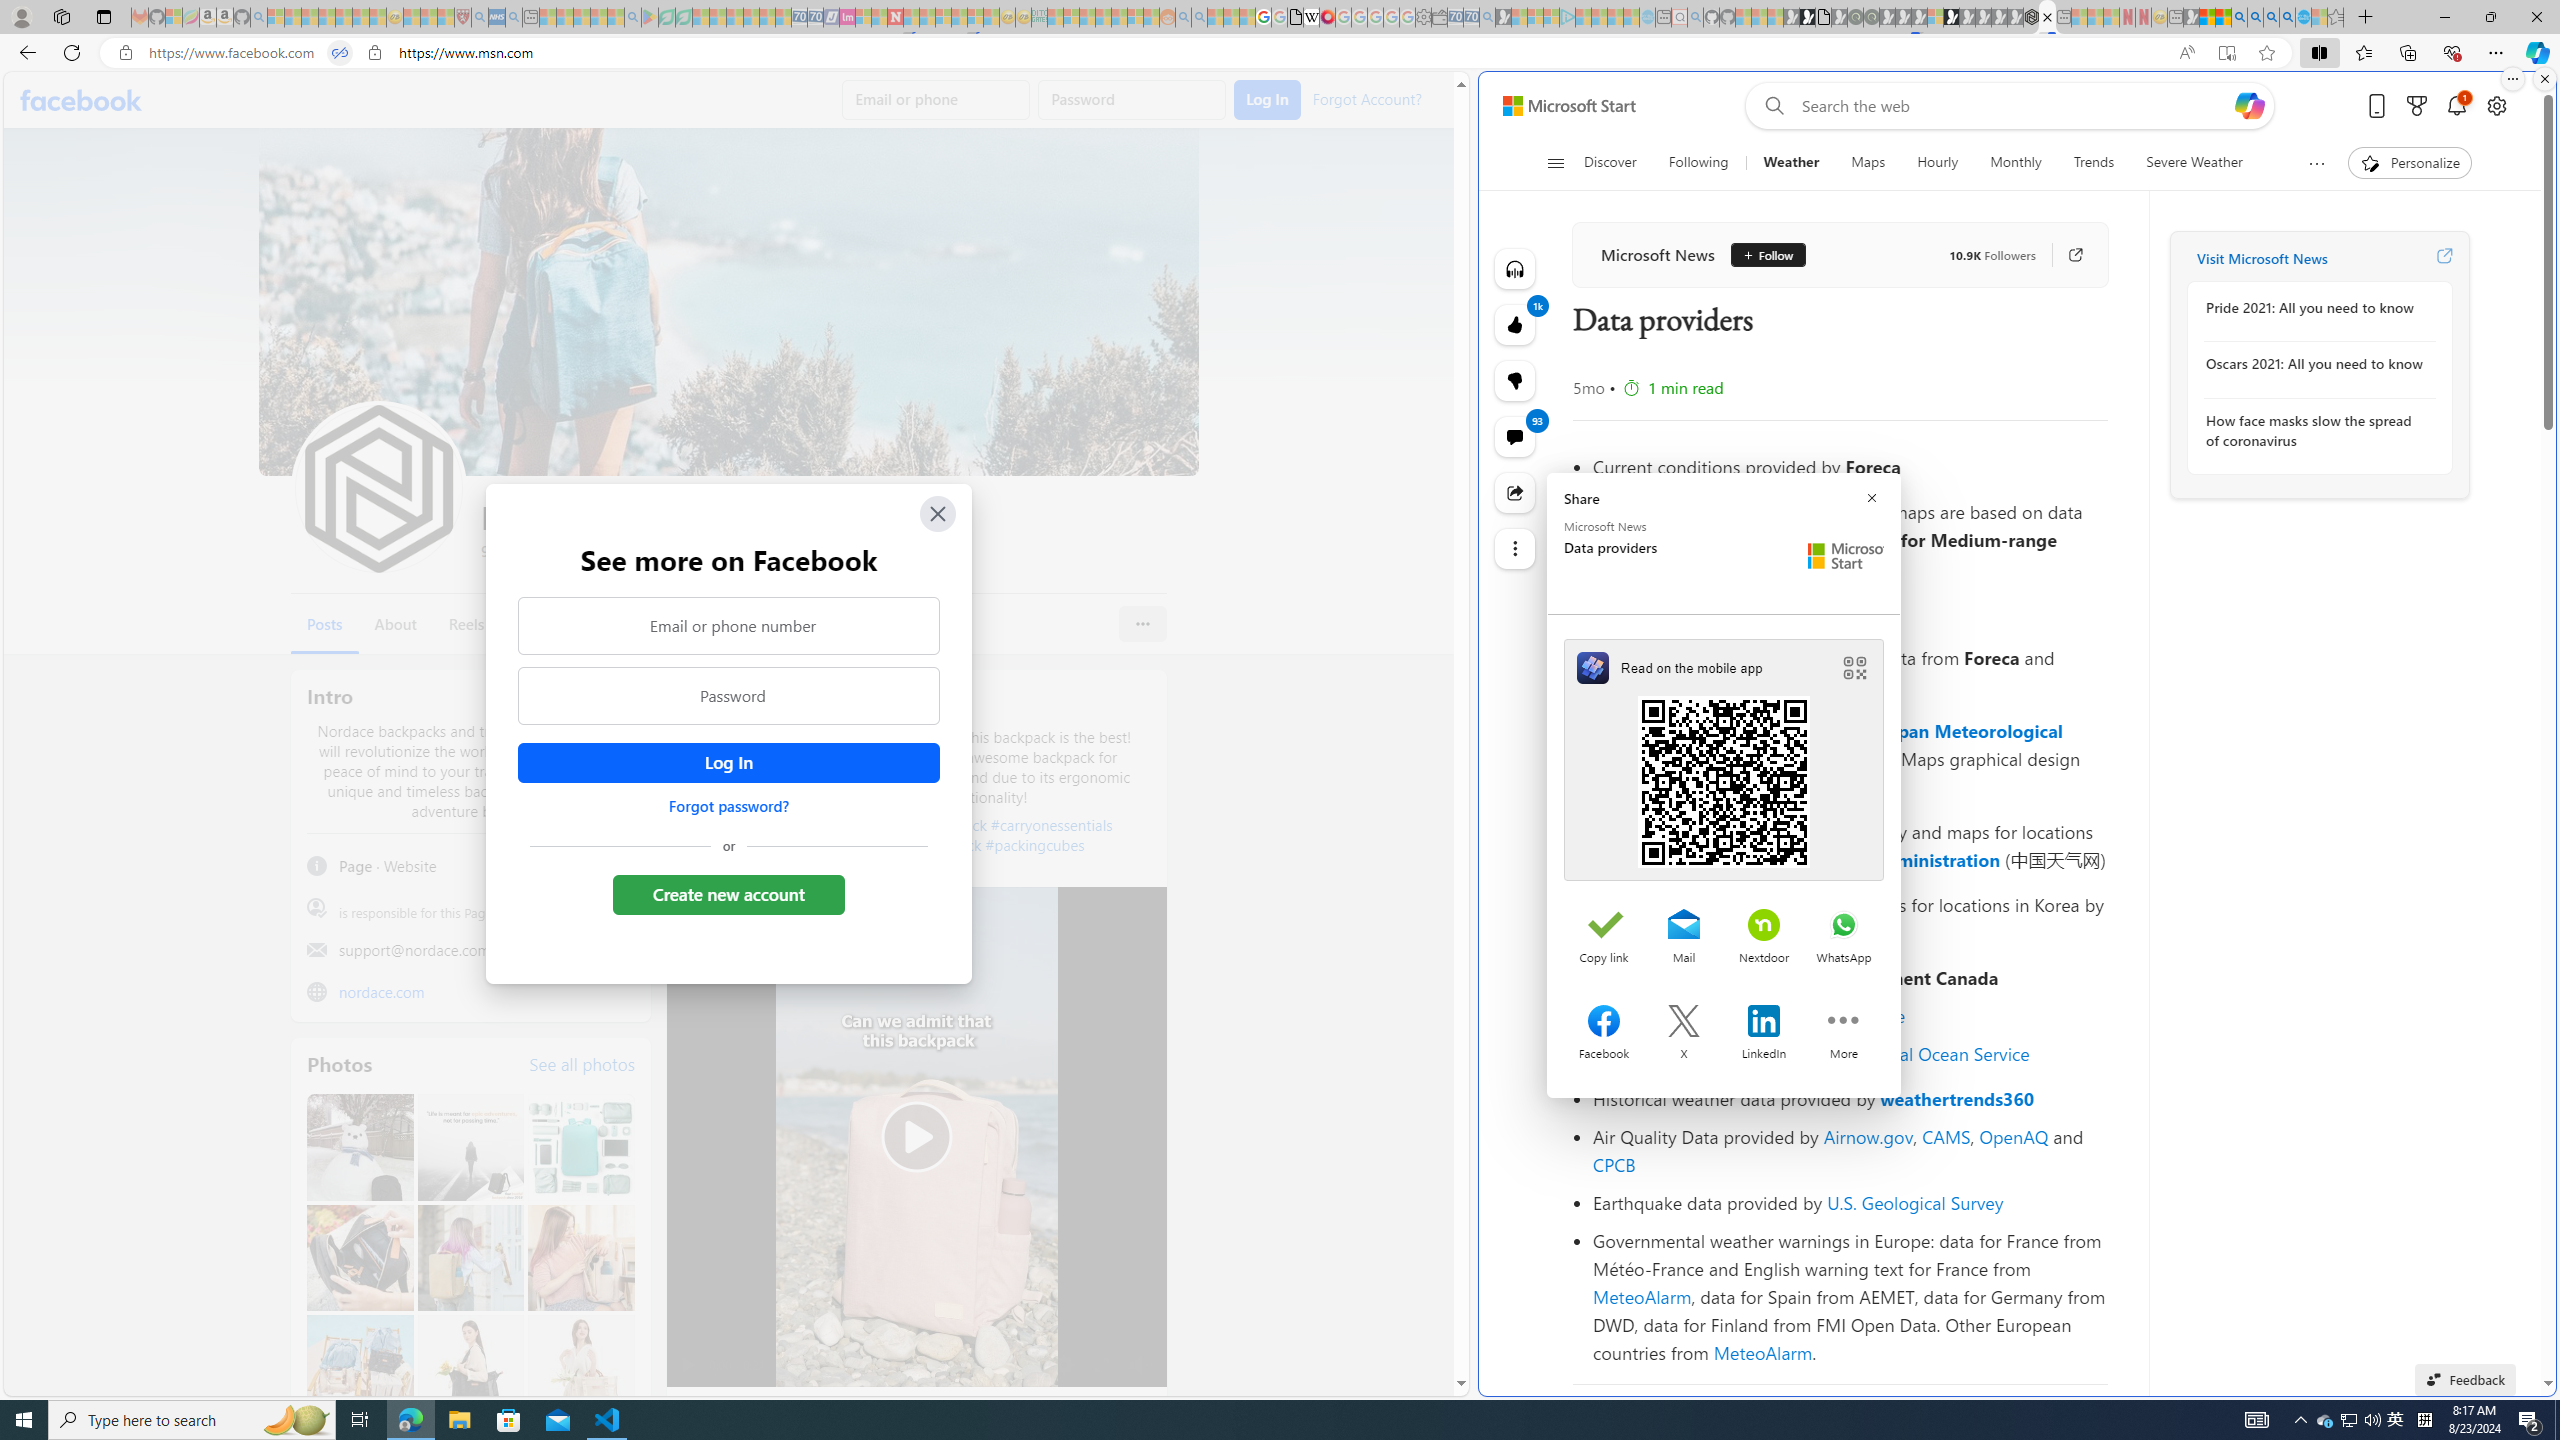  I want to click on Maps, so click(1868, 163).